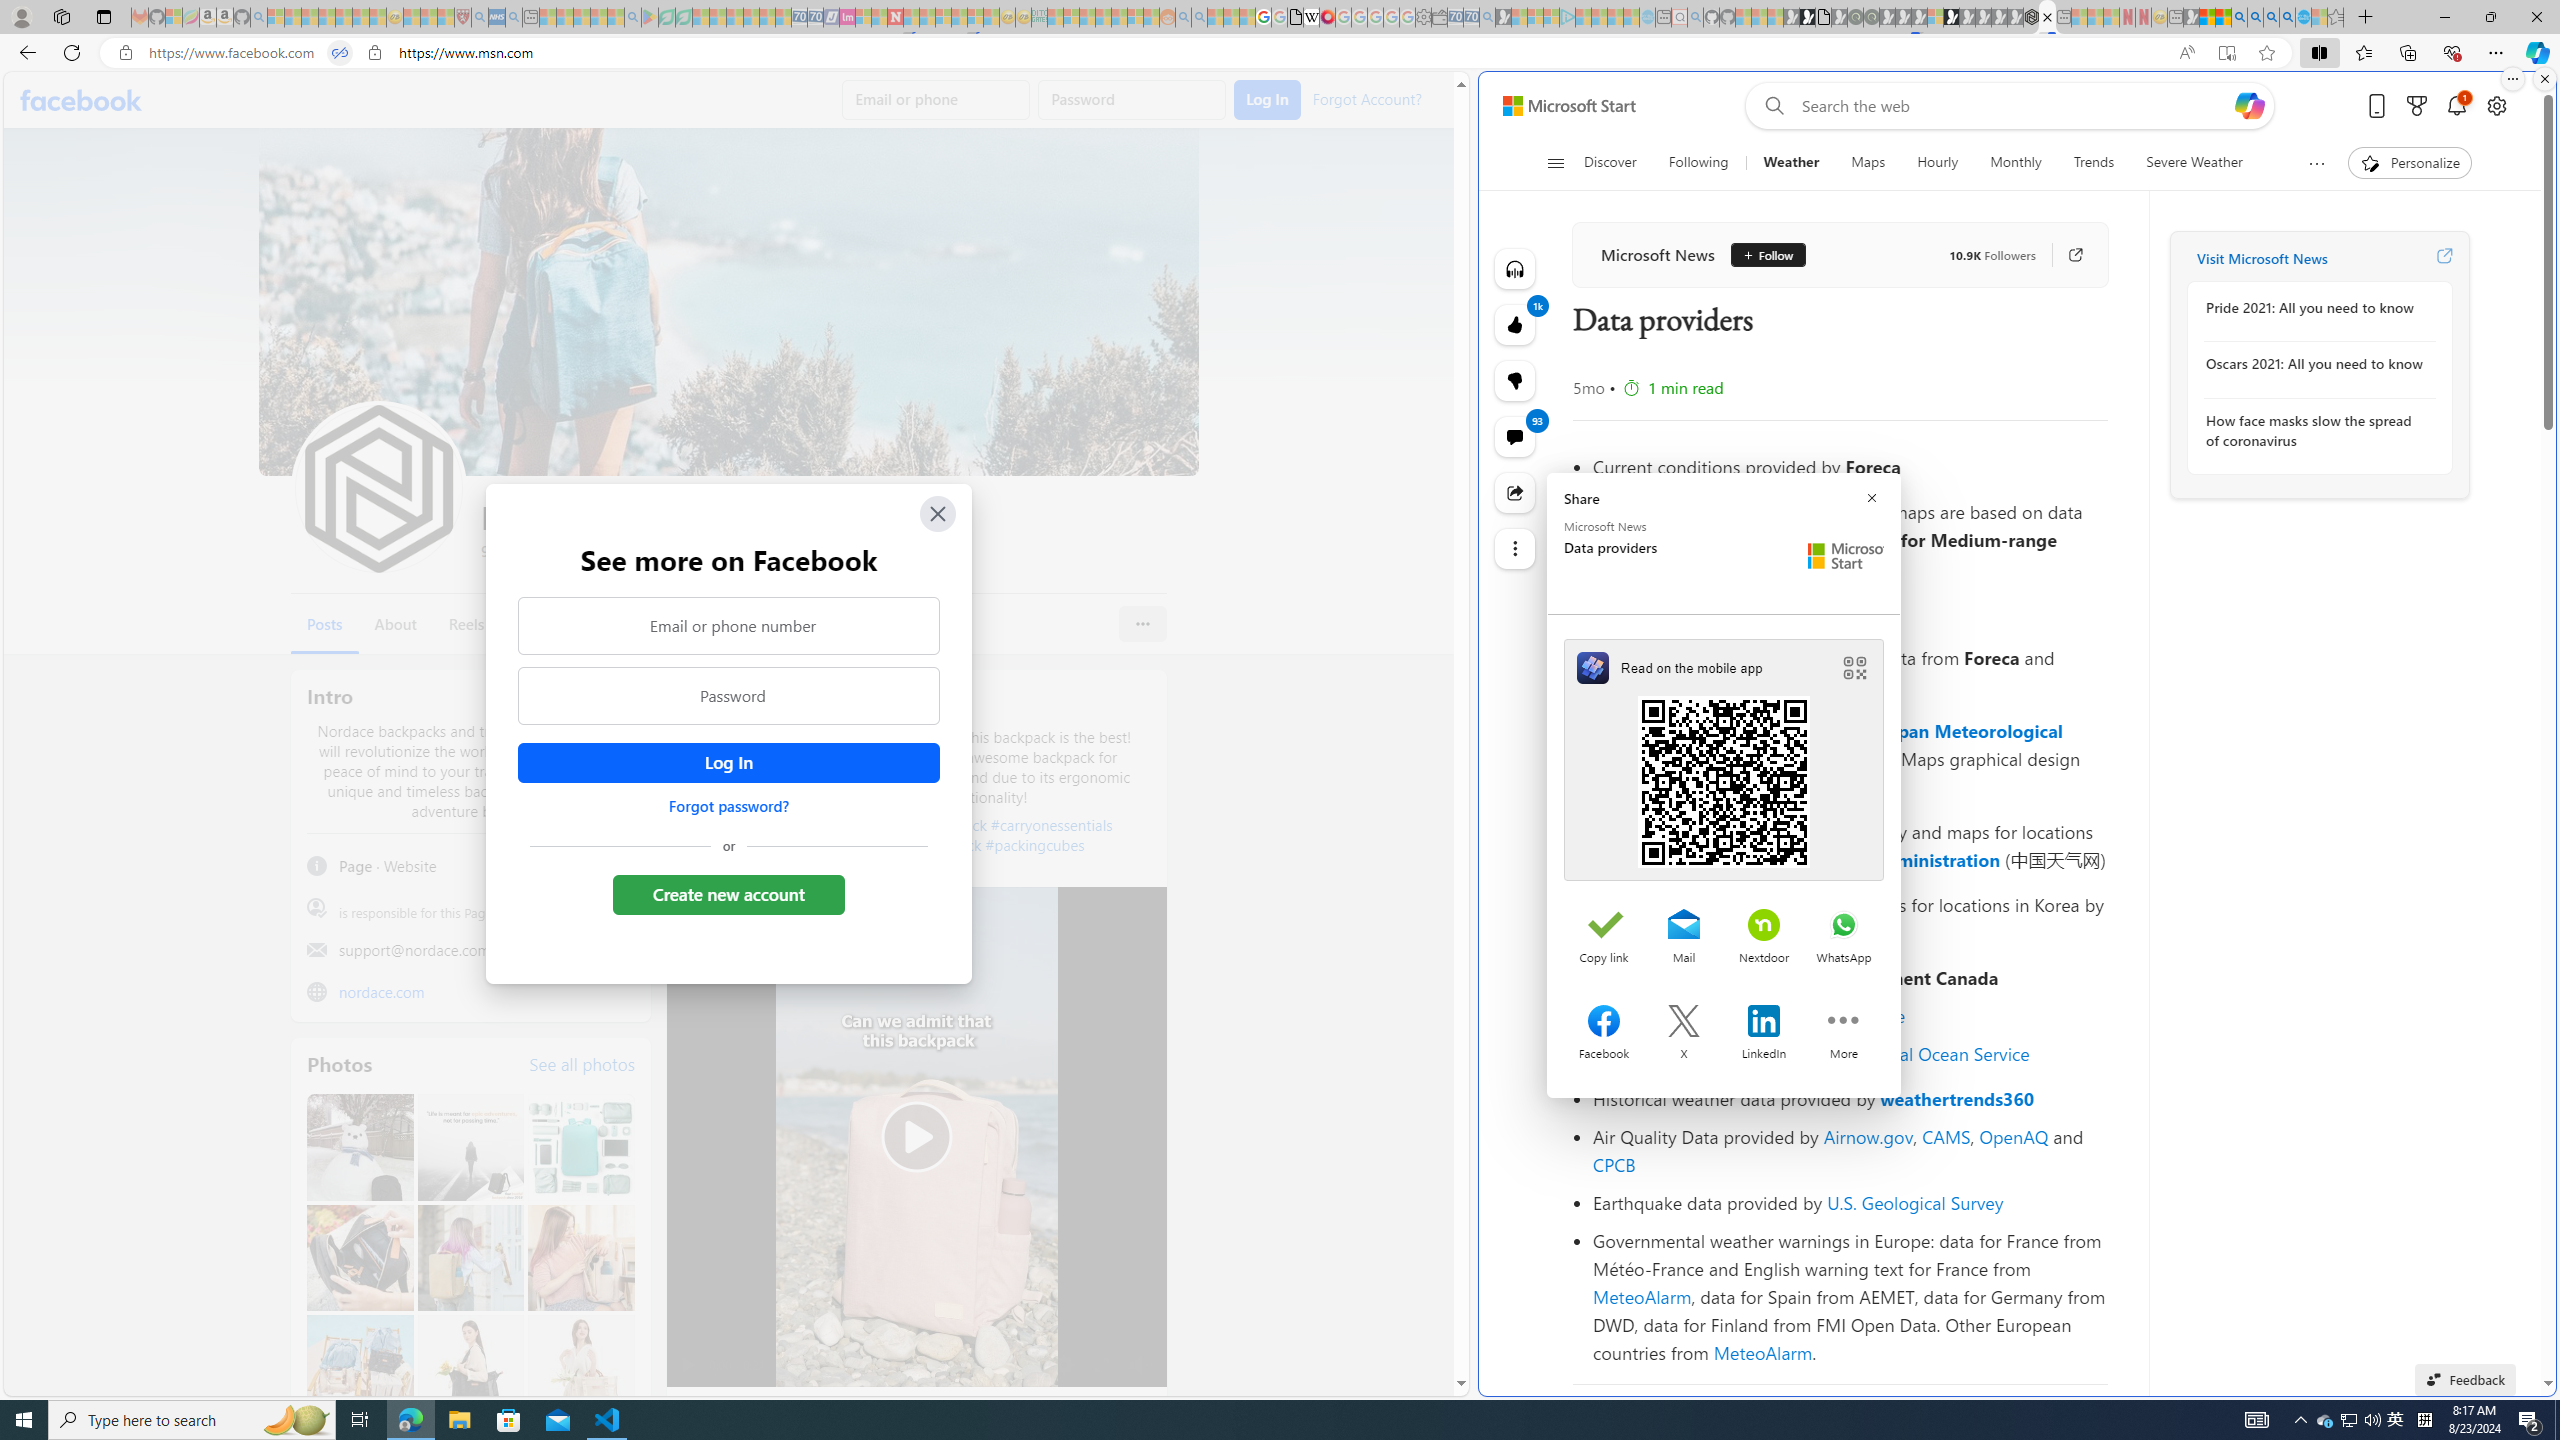  I want to click on Maps, so click(1868, 163).